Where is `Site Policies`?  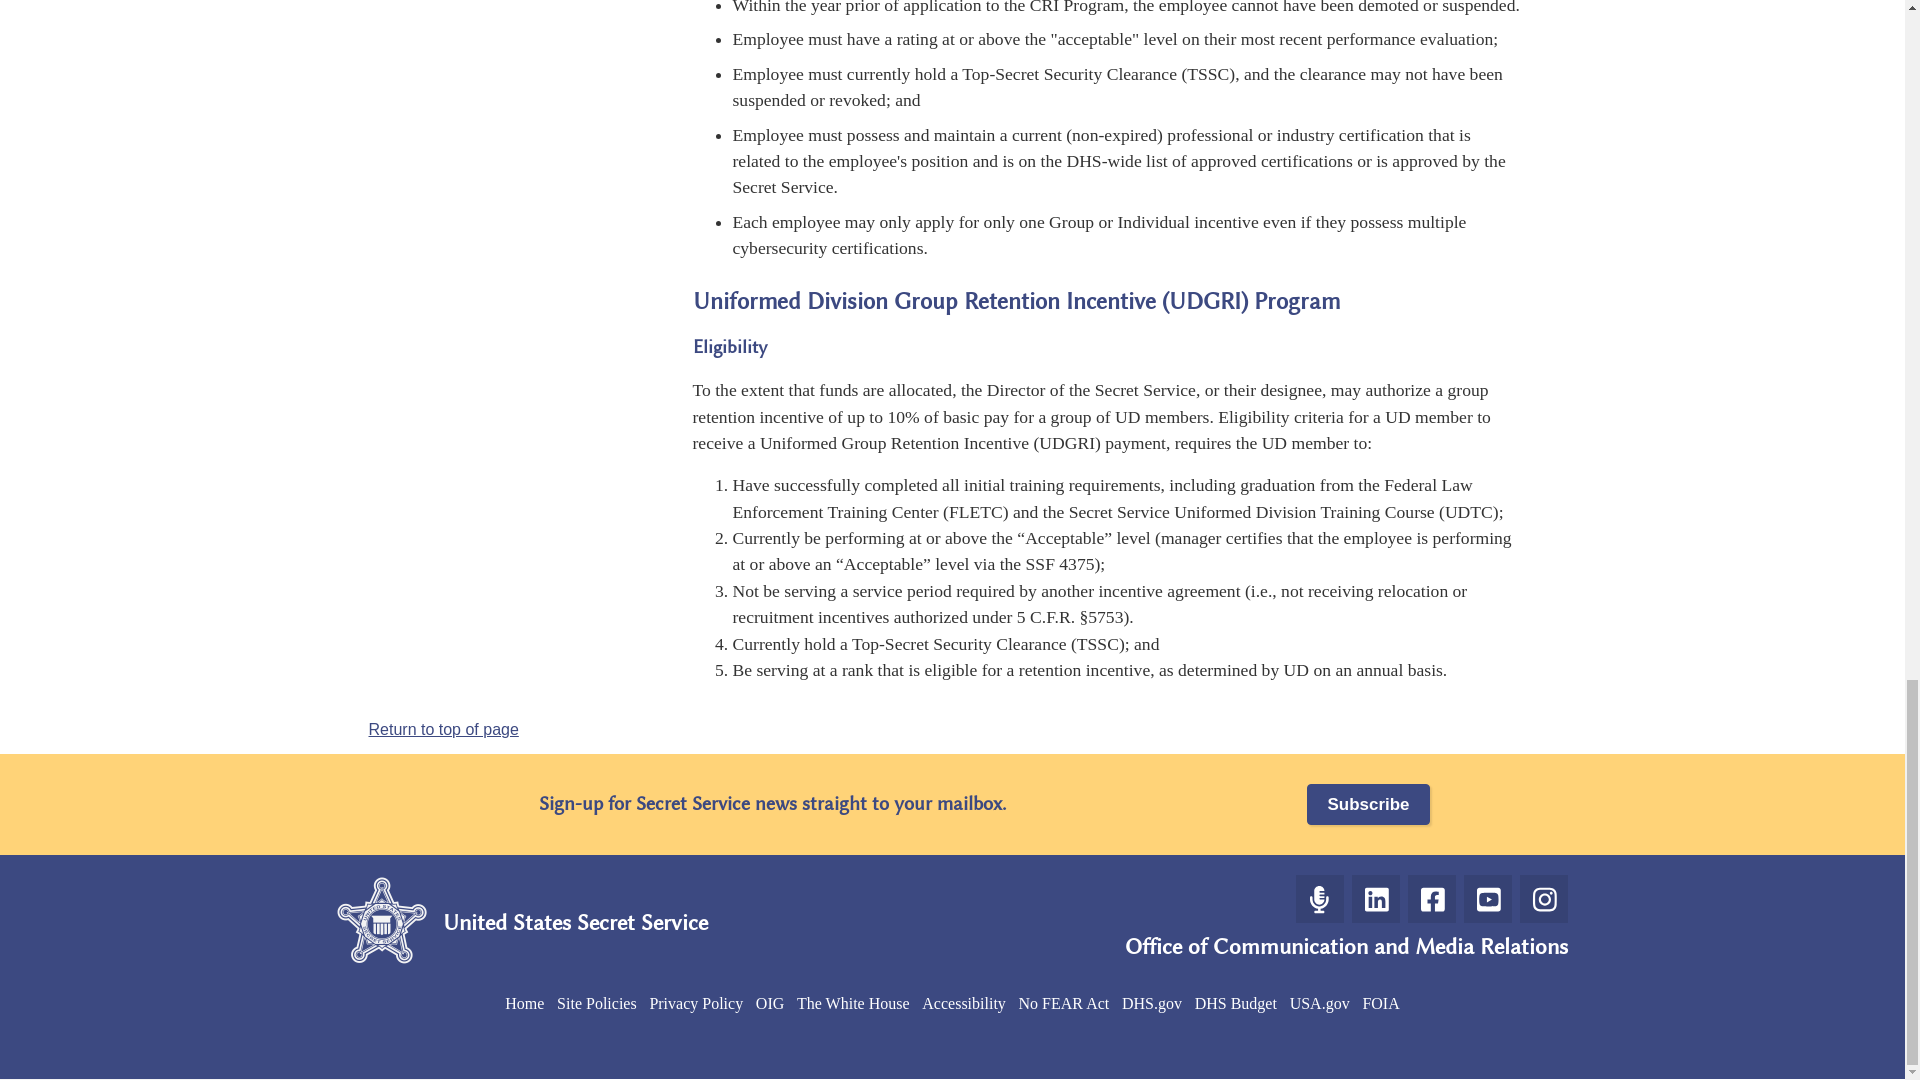
Site Policies is located at coordinates (596, 1002).